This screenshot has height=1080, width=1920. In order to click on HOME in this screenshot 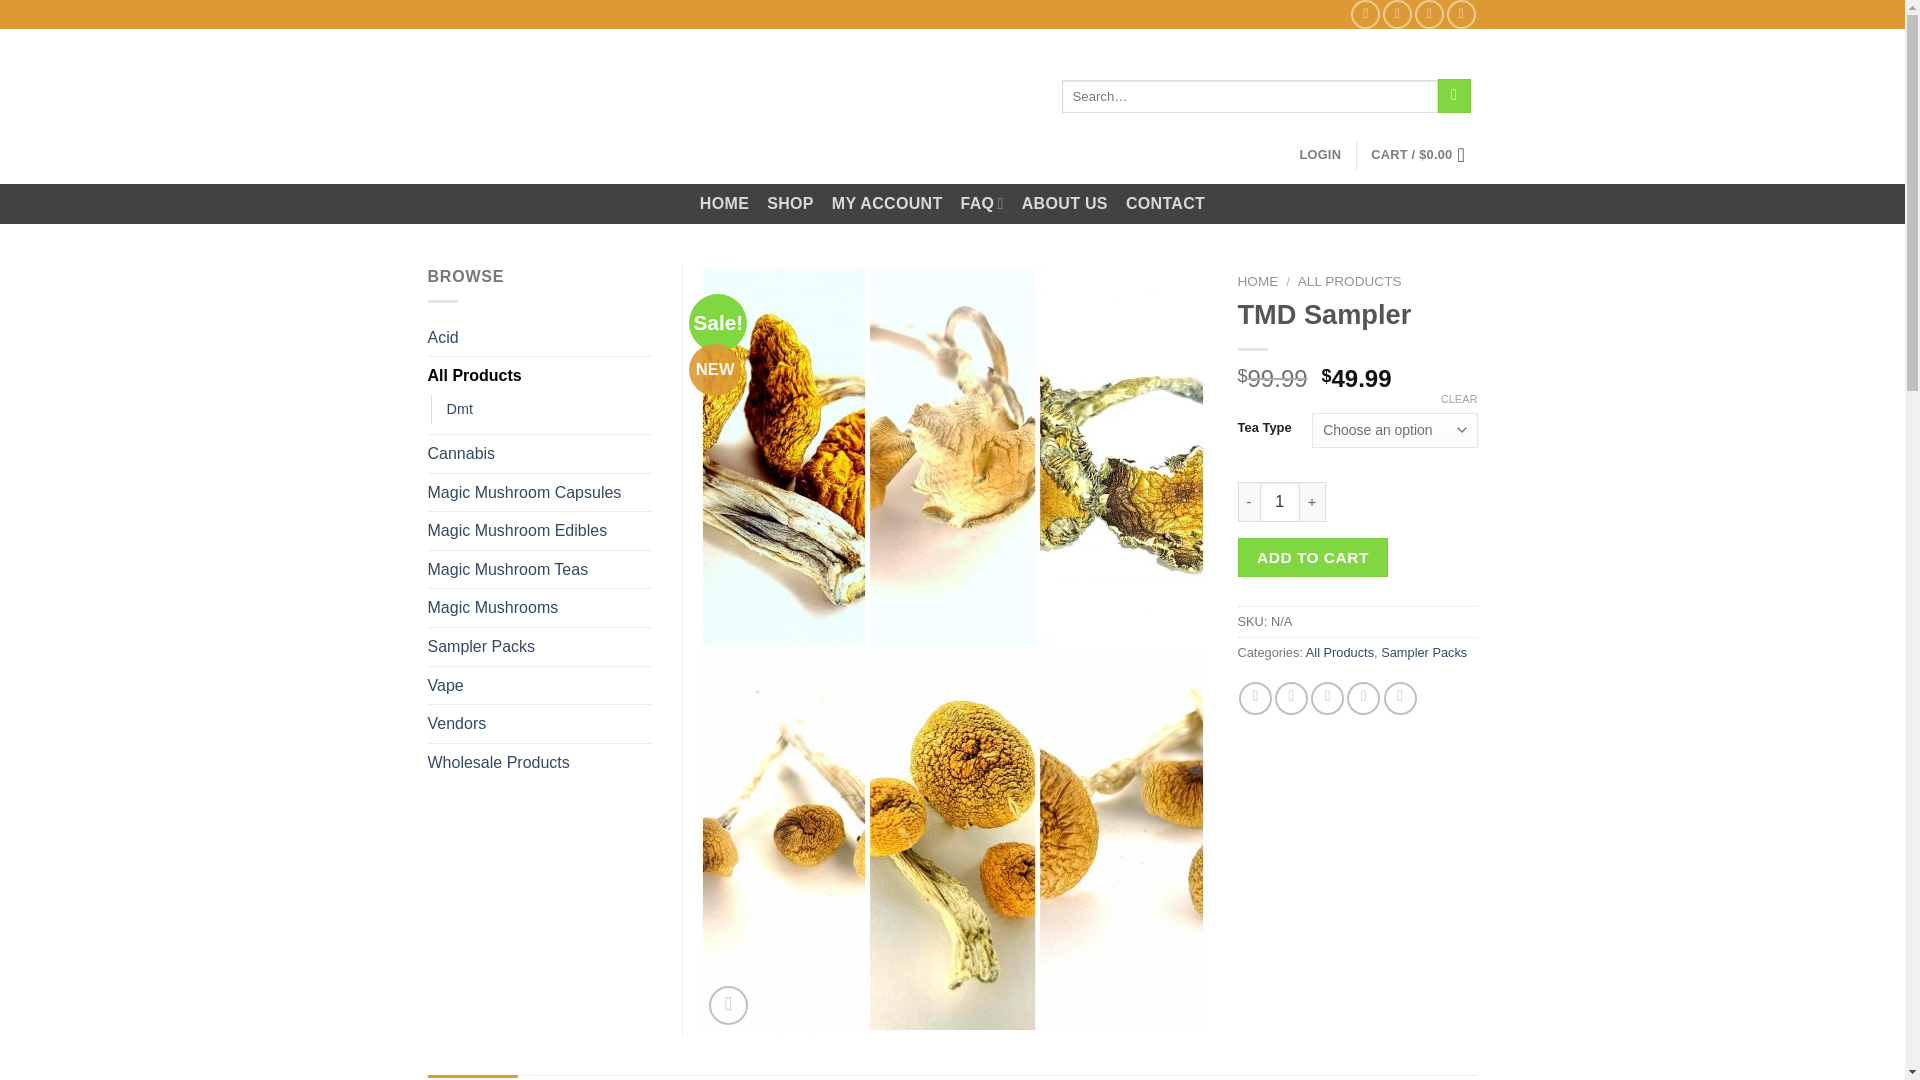, I will do `click(1258, 282)`.